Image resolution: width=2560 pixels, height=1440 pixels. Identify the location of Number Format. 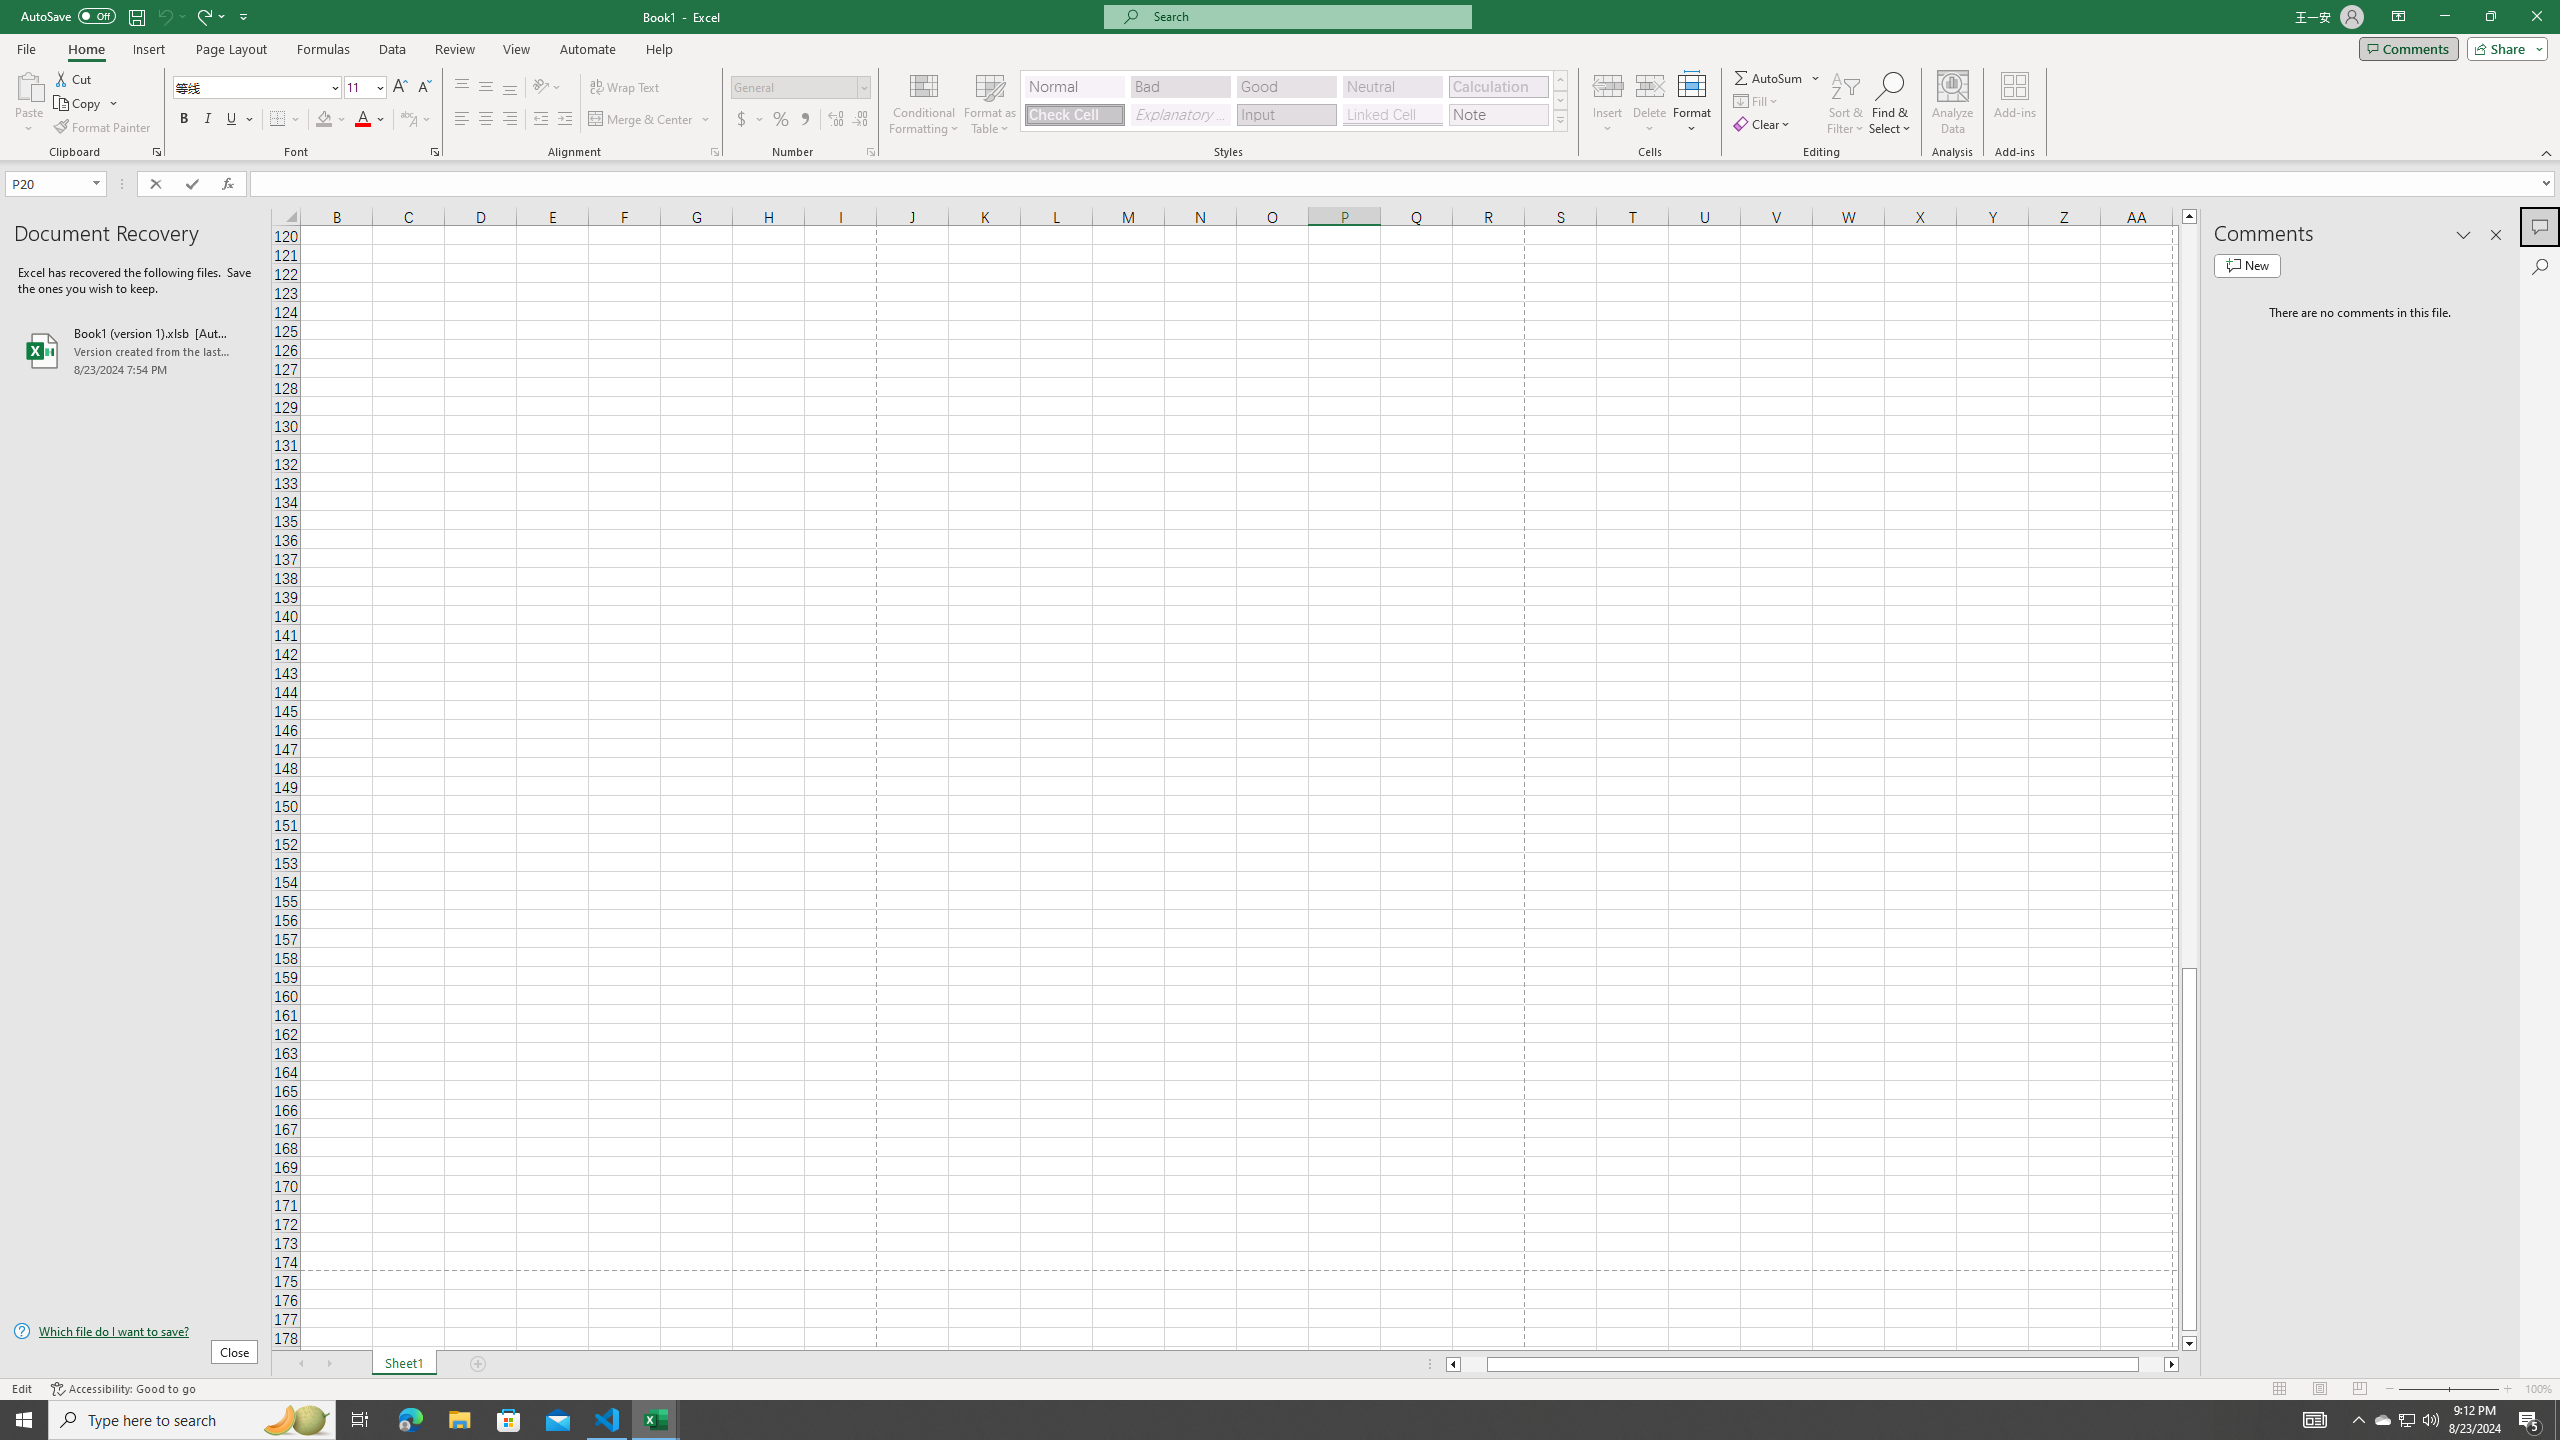
(801, 88).